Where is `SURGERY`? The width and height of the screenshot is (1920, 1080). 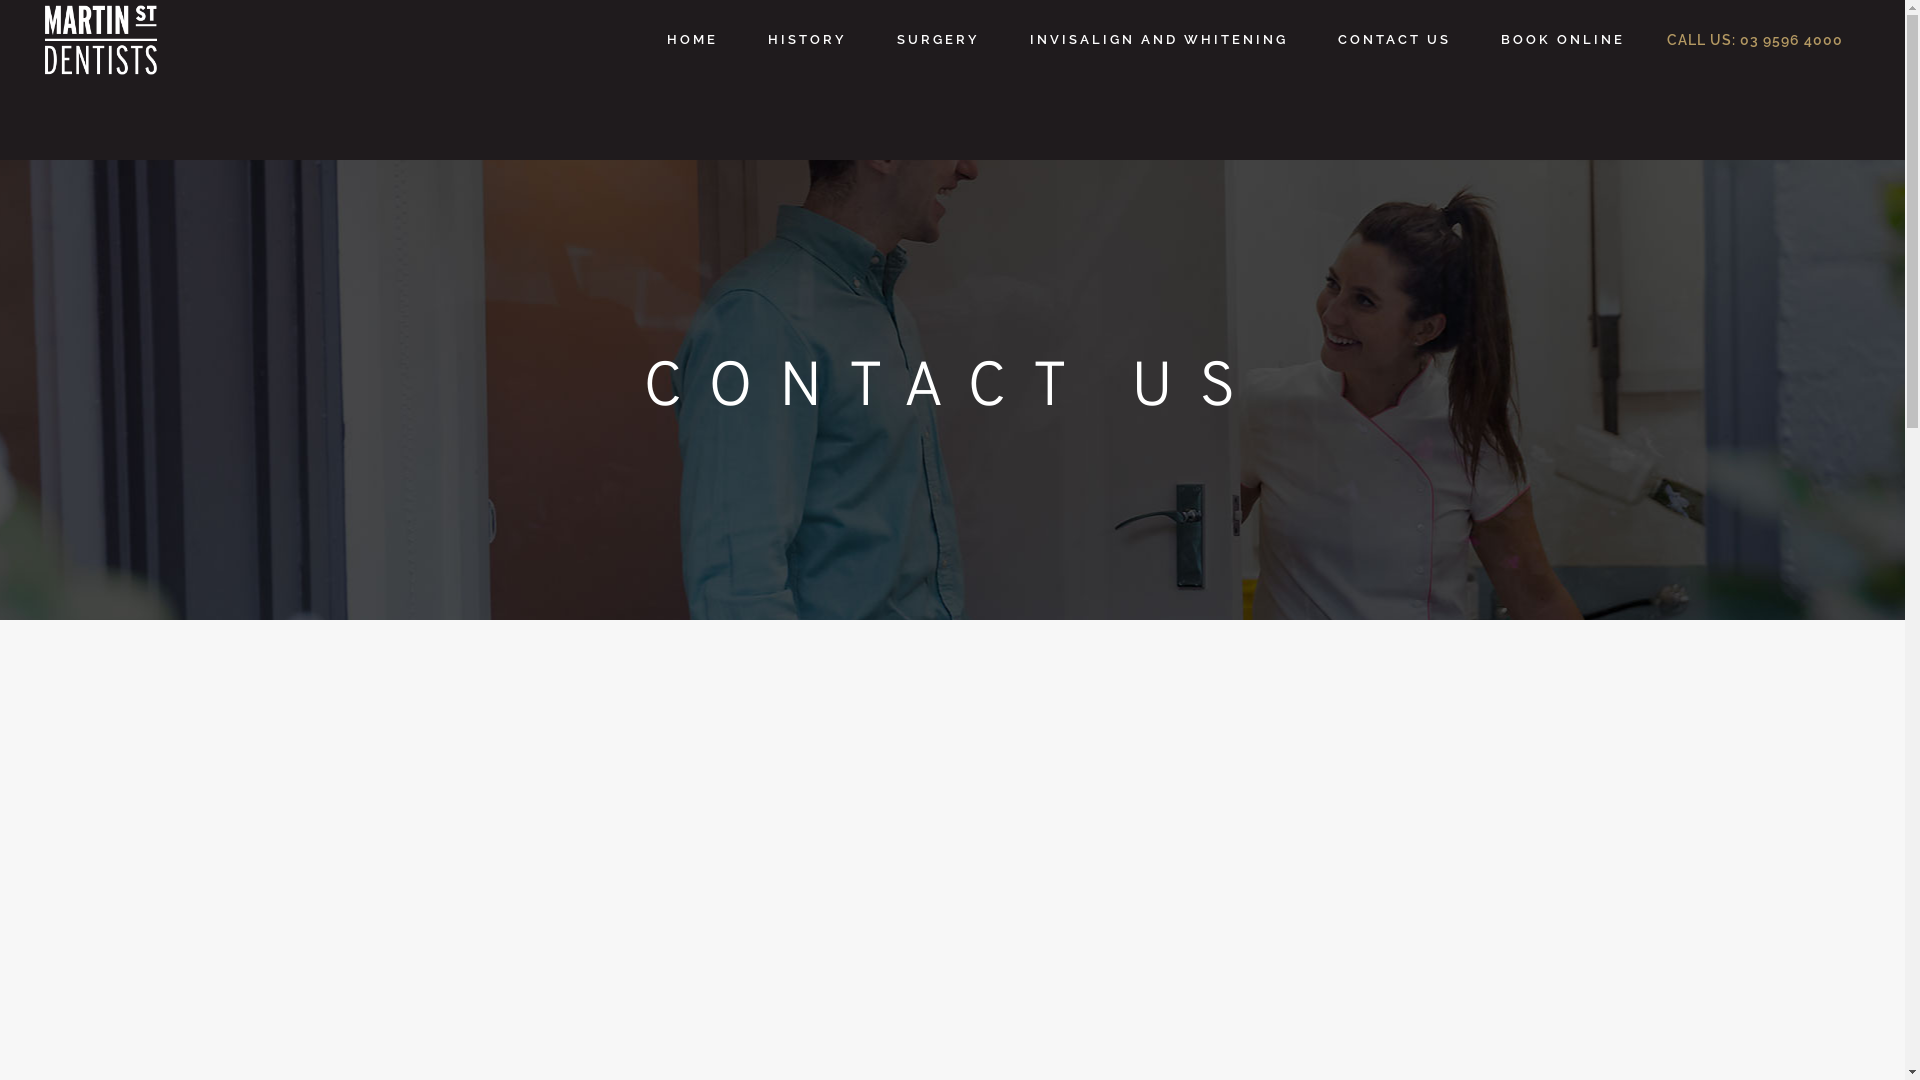
SURGERY is located at coordinates (938, 40).